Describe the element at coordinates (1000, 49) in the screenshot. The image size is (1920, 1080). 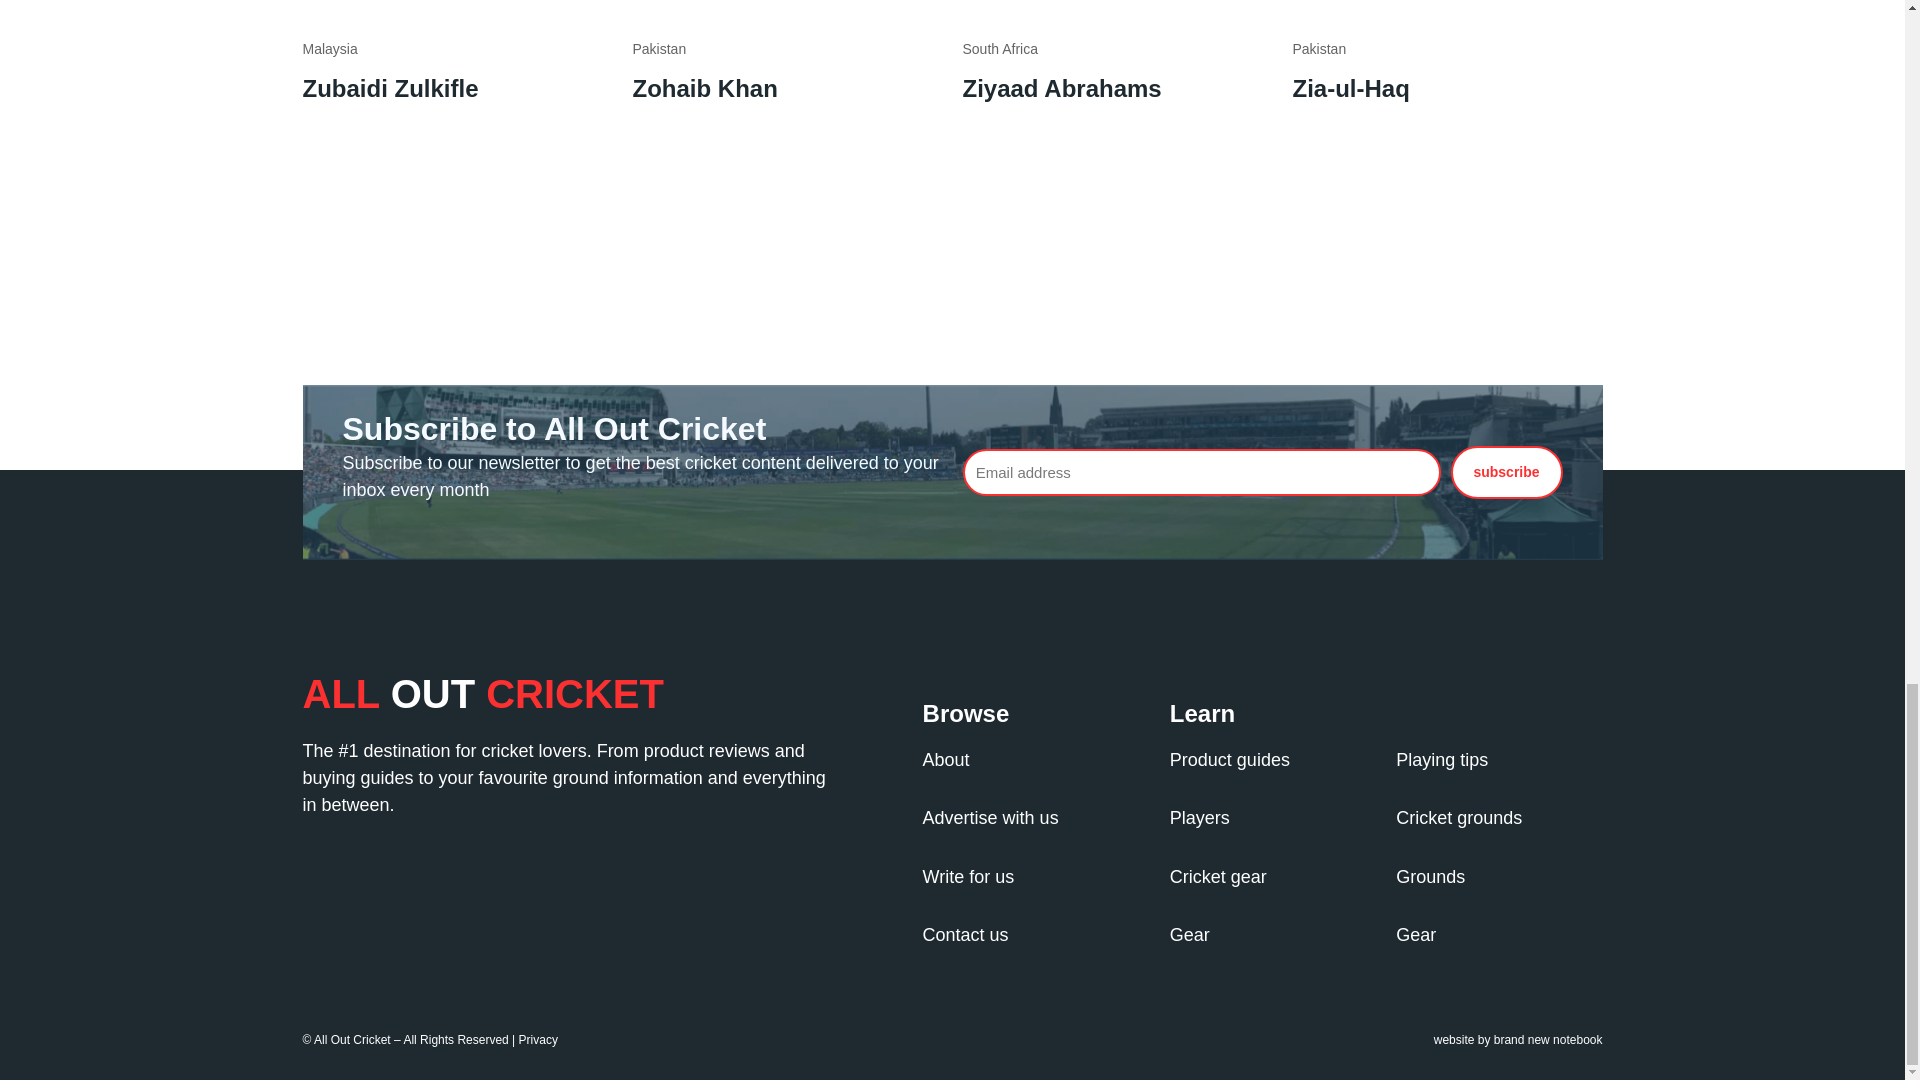
I see `South Africa` at that location.